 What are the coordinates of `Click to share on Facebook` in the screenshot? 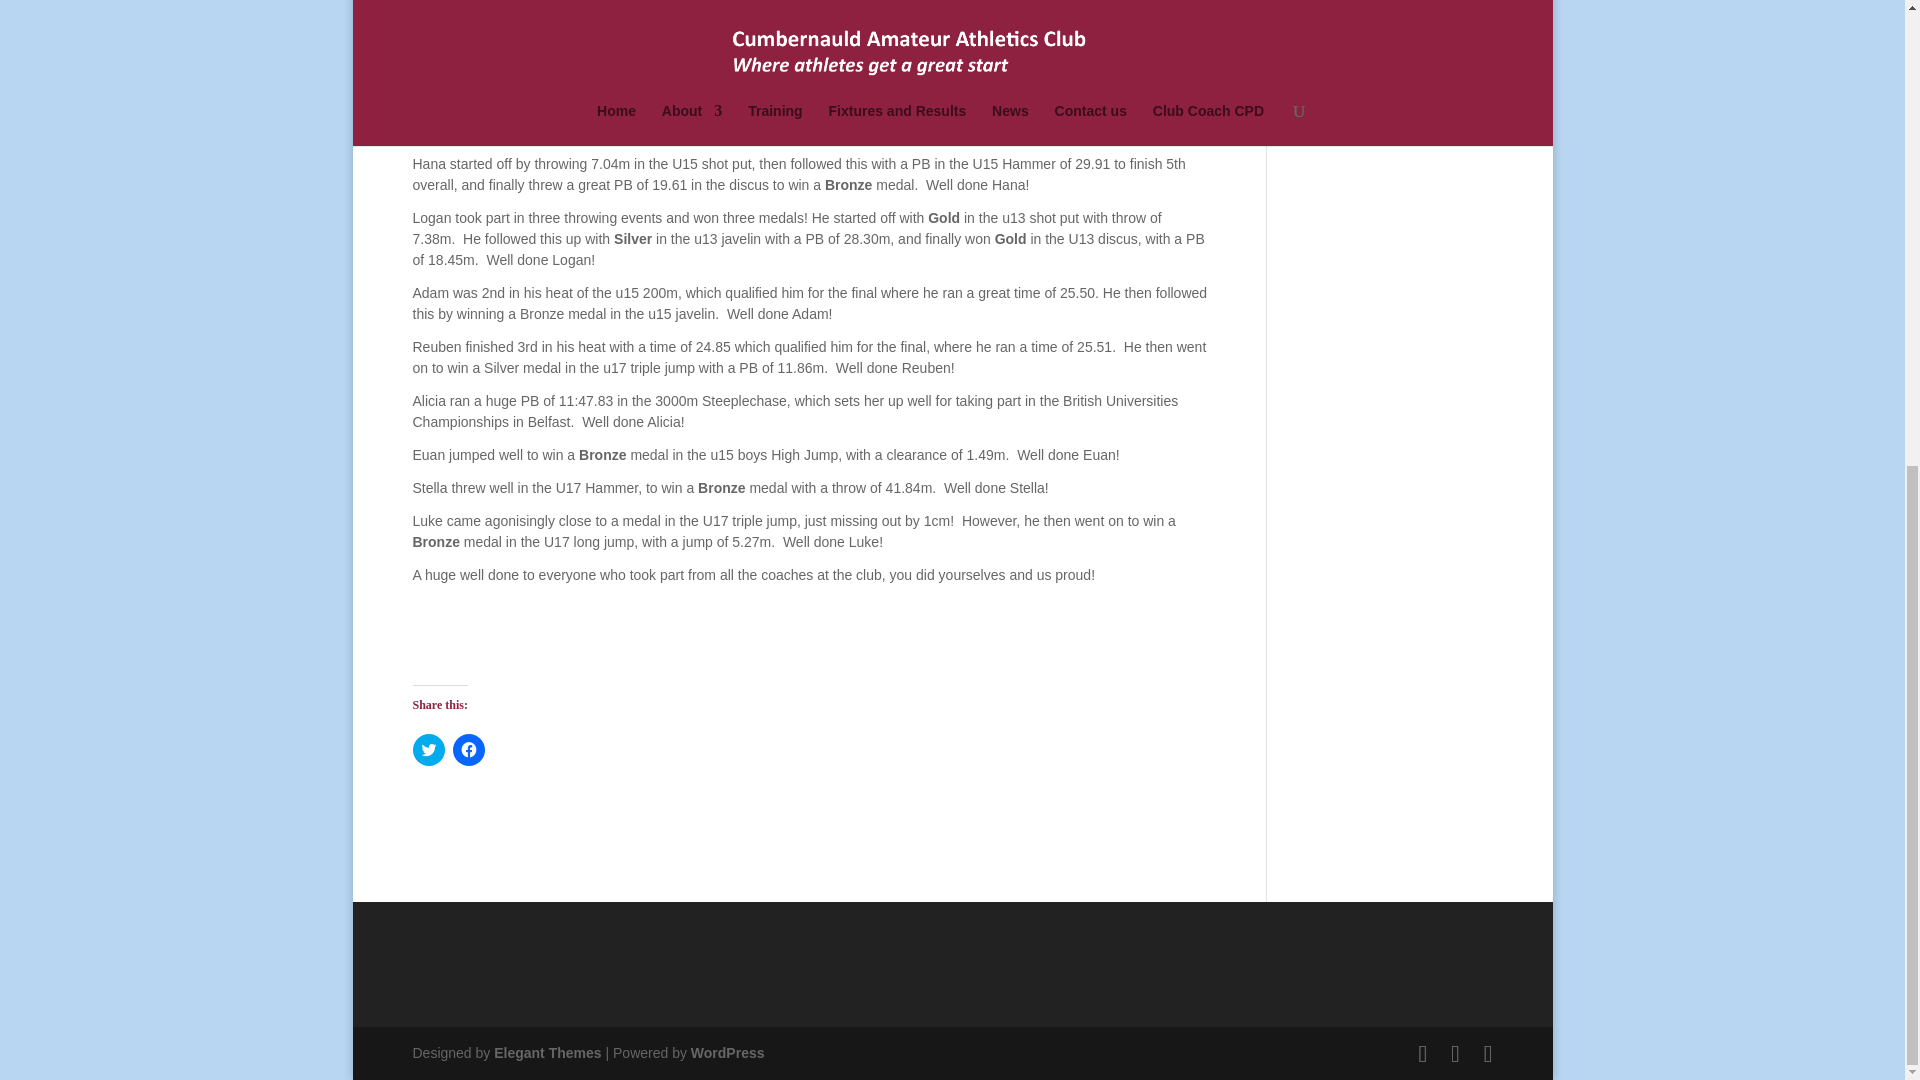 It's located at (467, 750).